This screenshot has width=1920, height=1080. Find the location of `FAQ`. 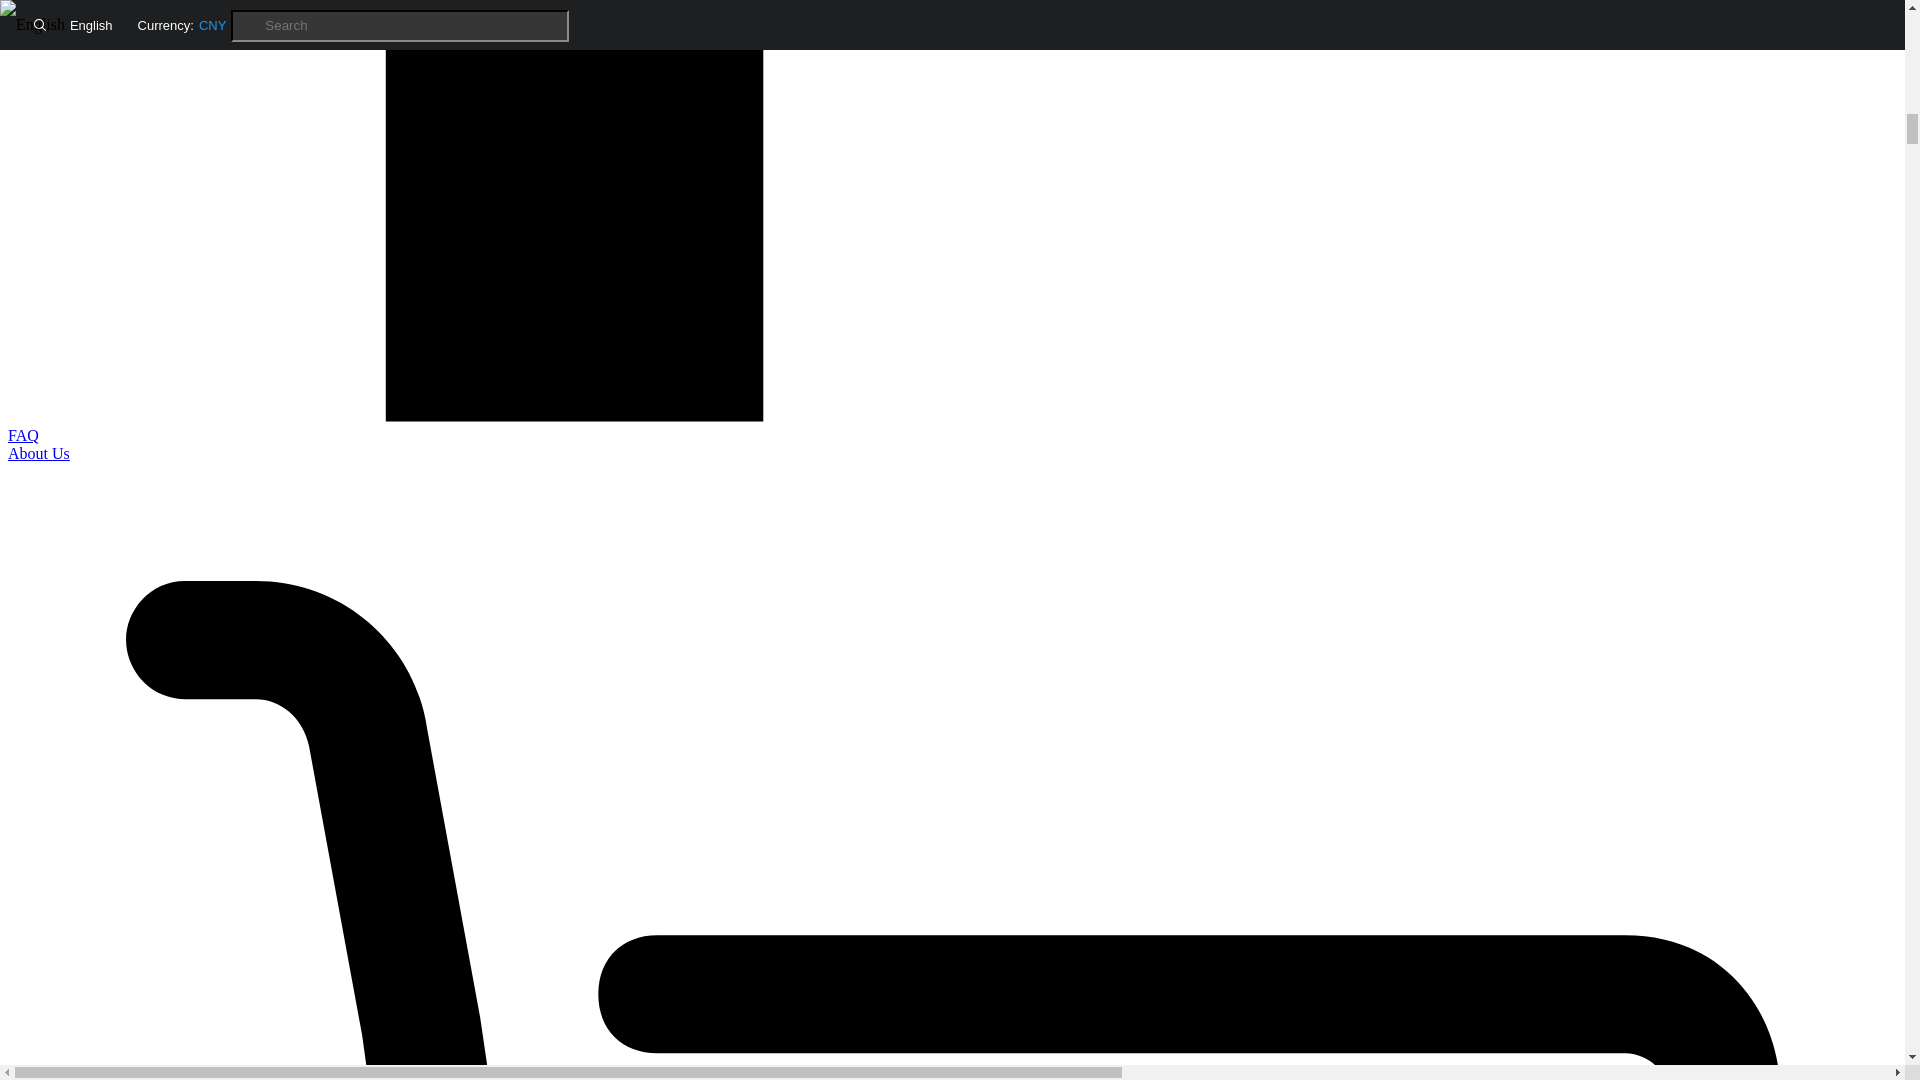

FAQ is located at coordinates (22, 434).